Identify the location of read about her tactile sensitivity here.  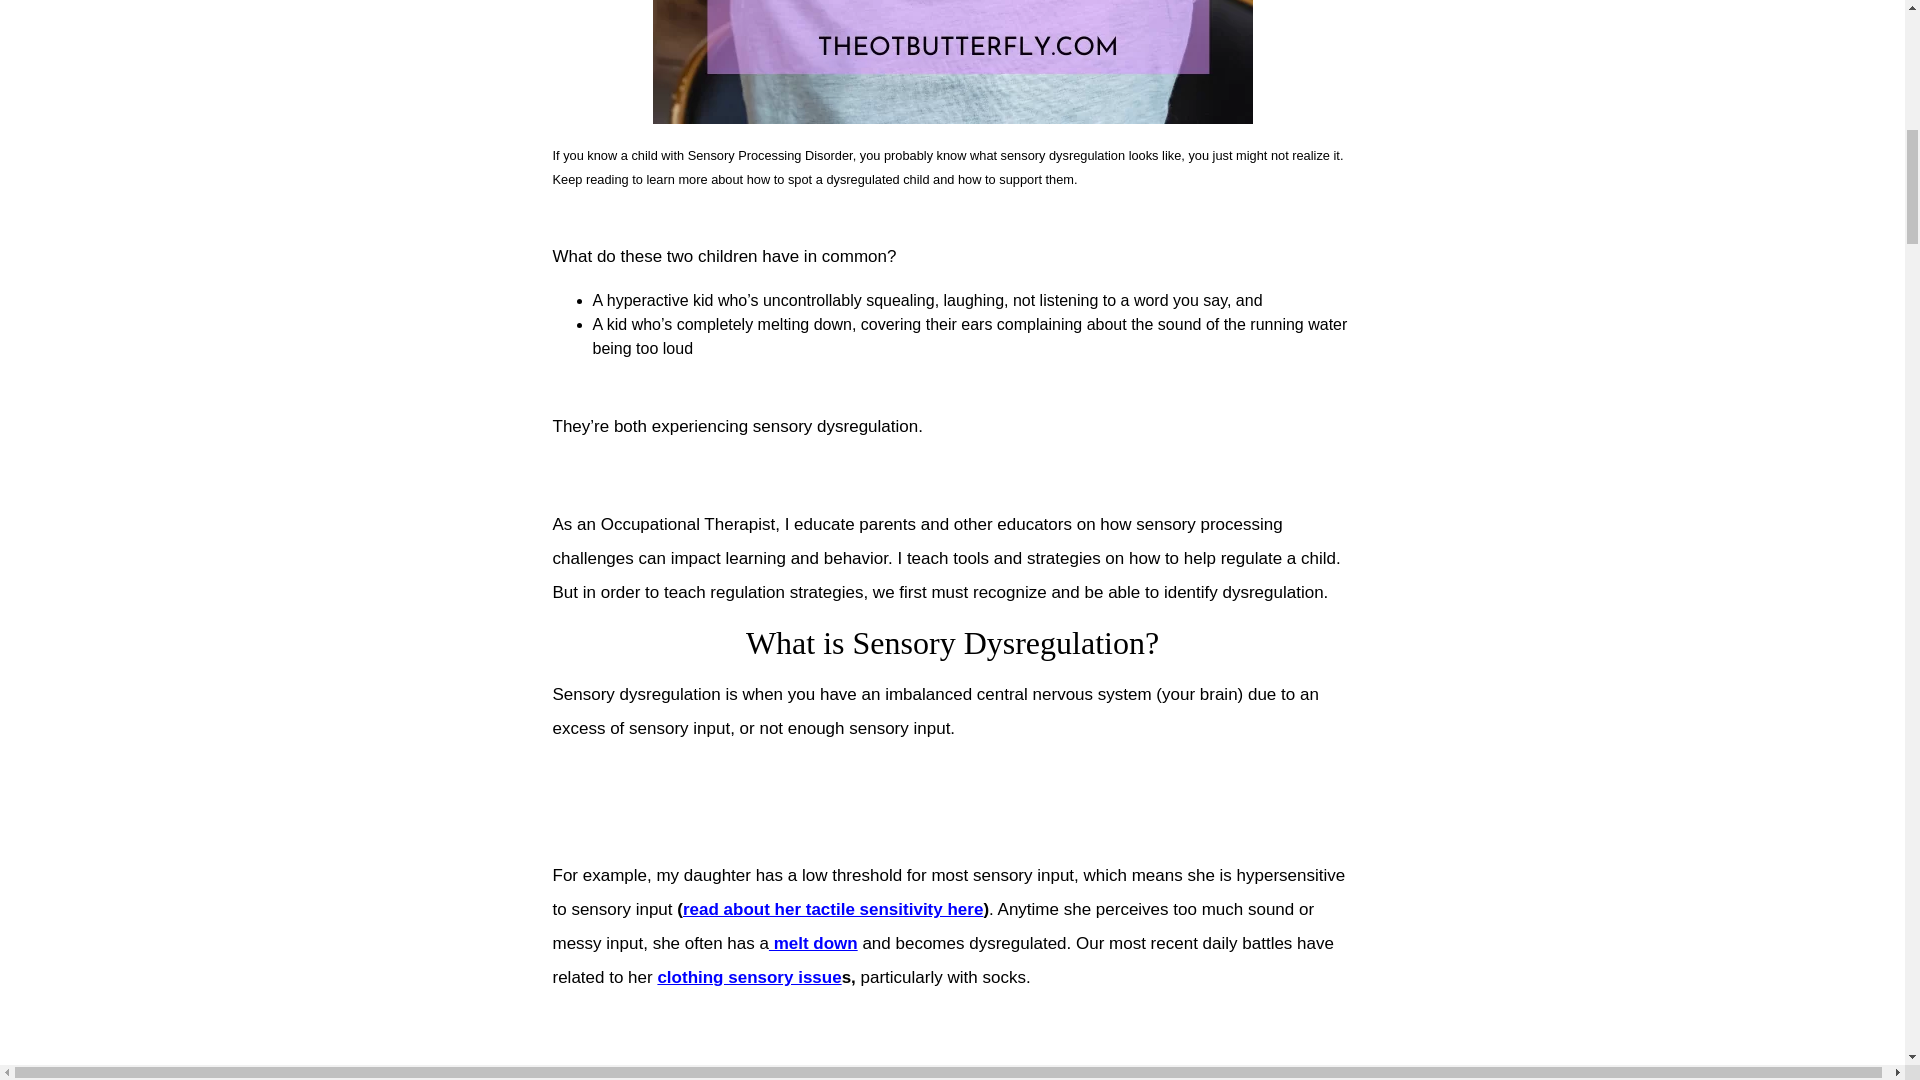
(833, 909).